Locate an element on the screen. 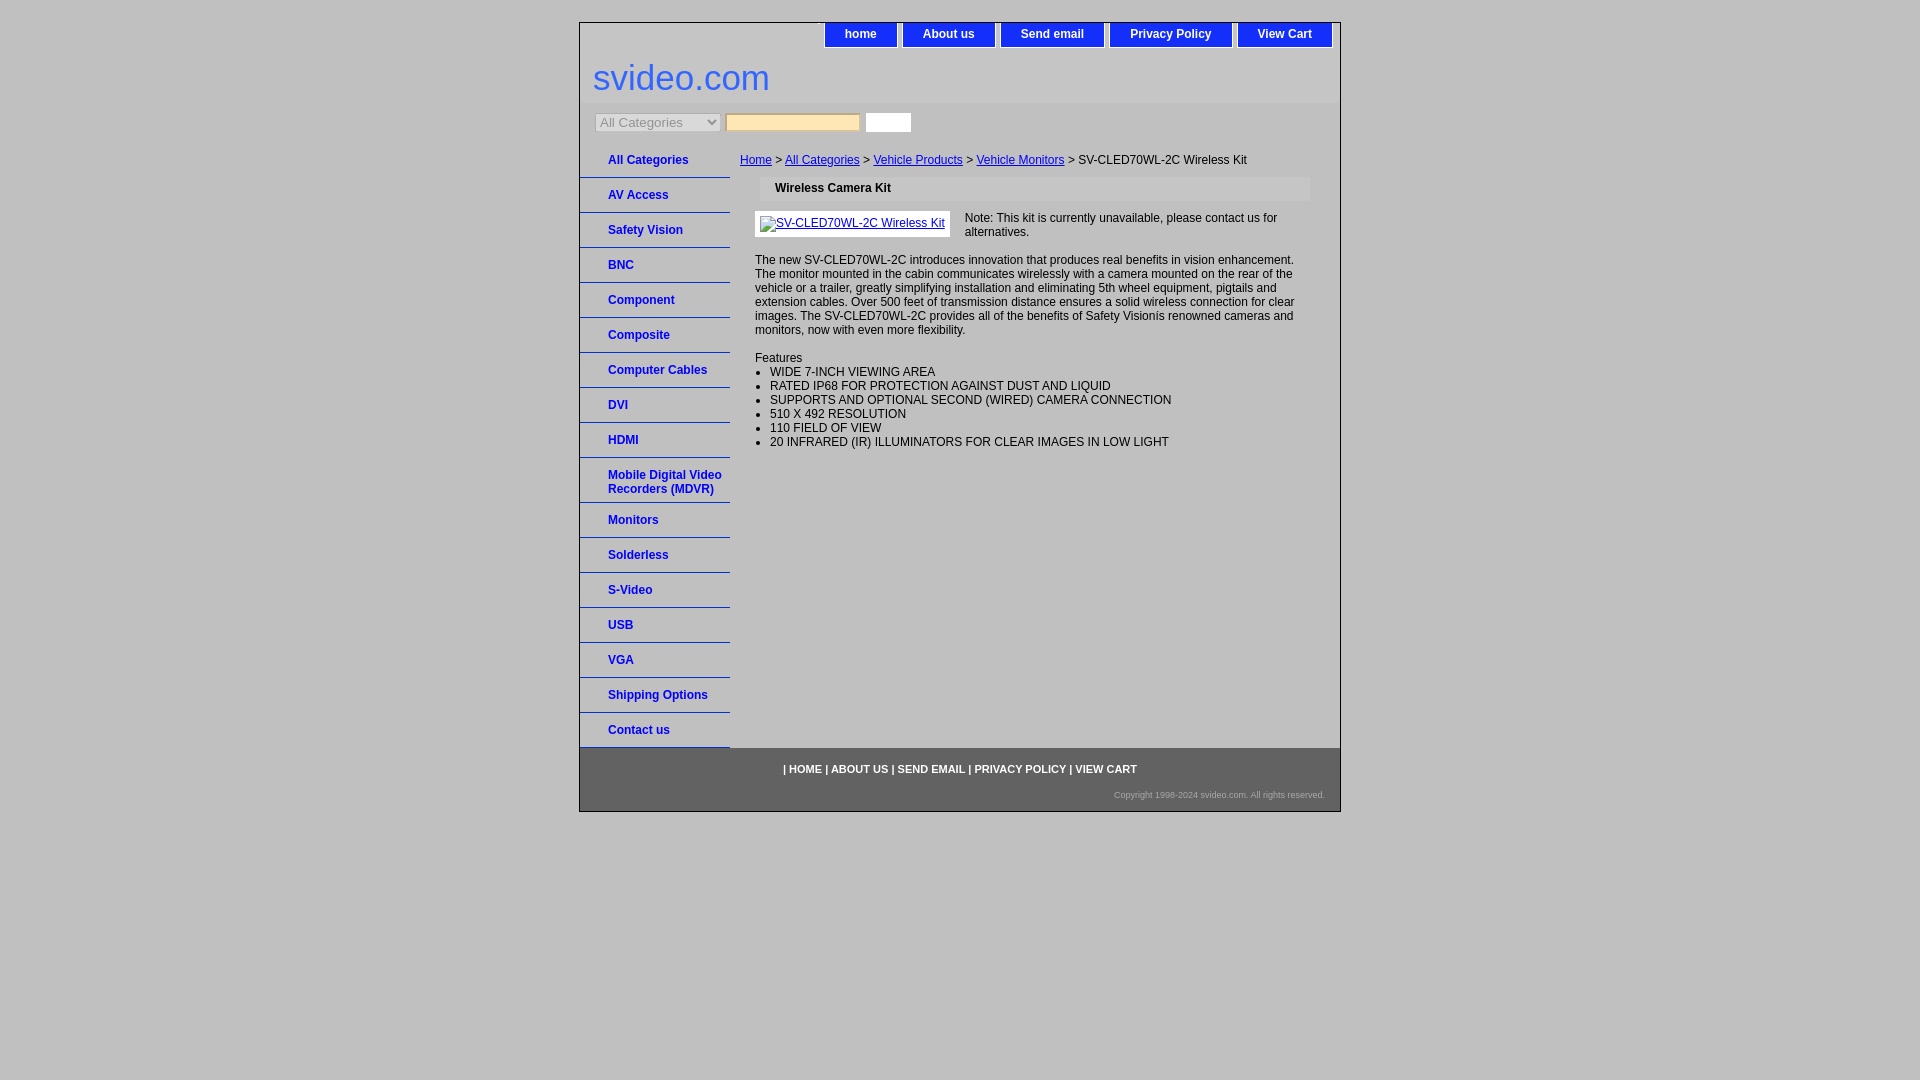  svideo.com is located at coordinates (829, 80).